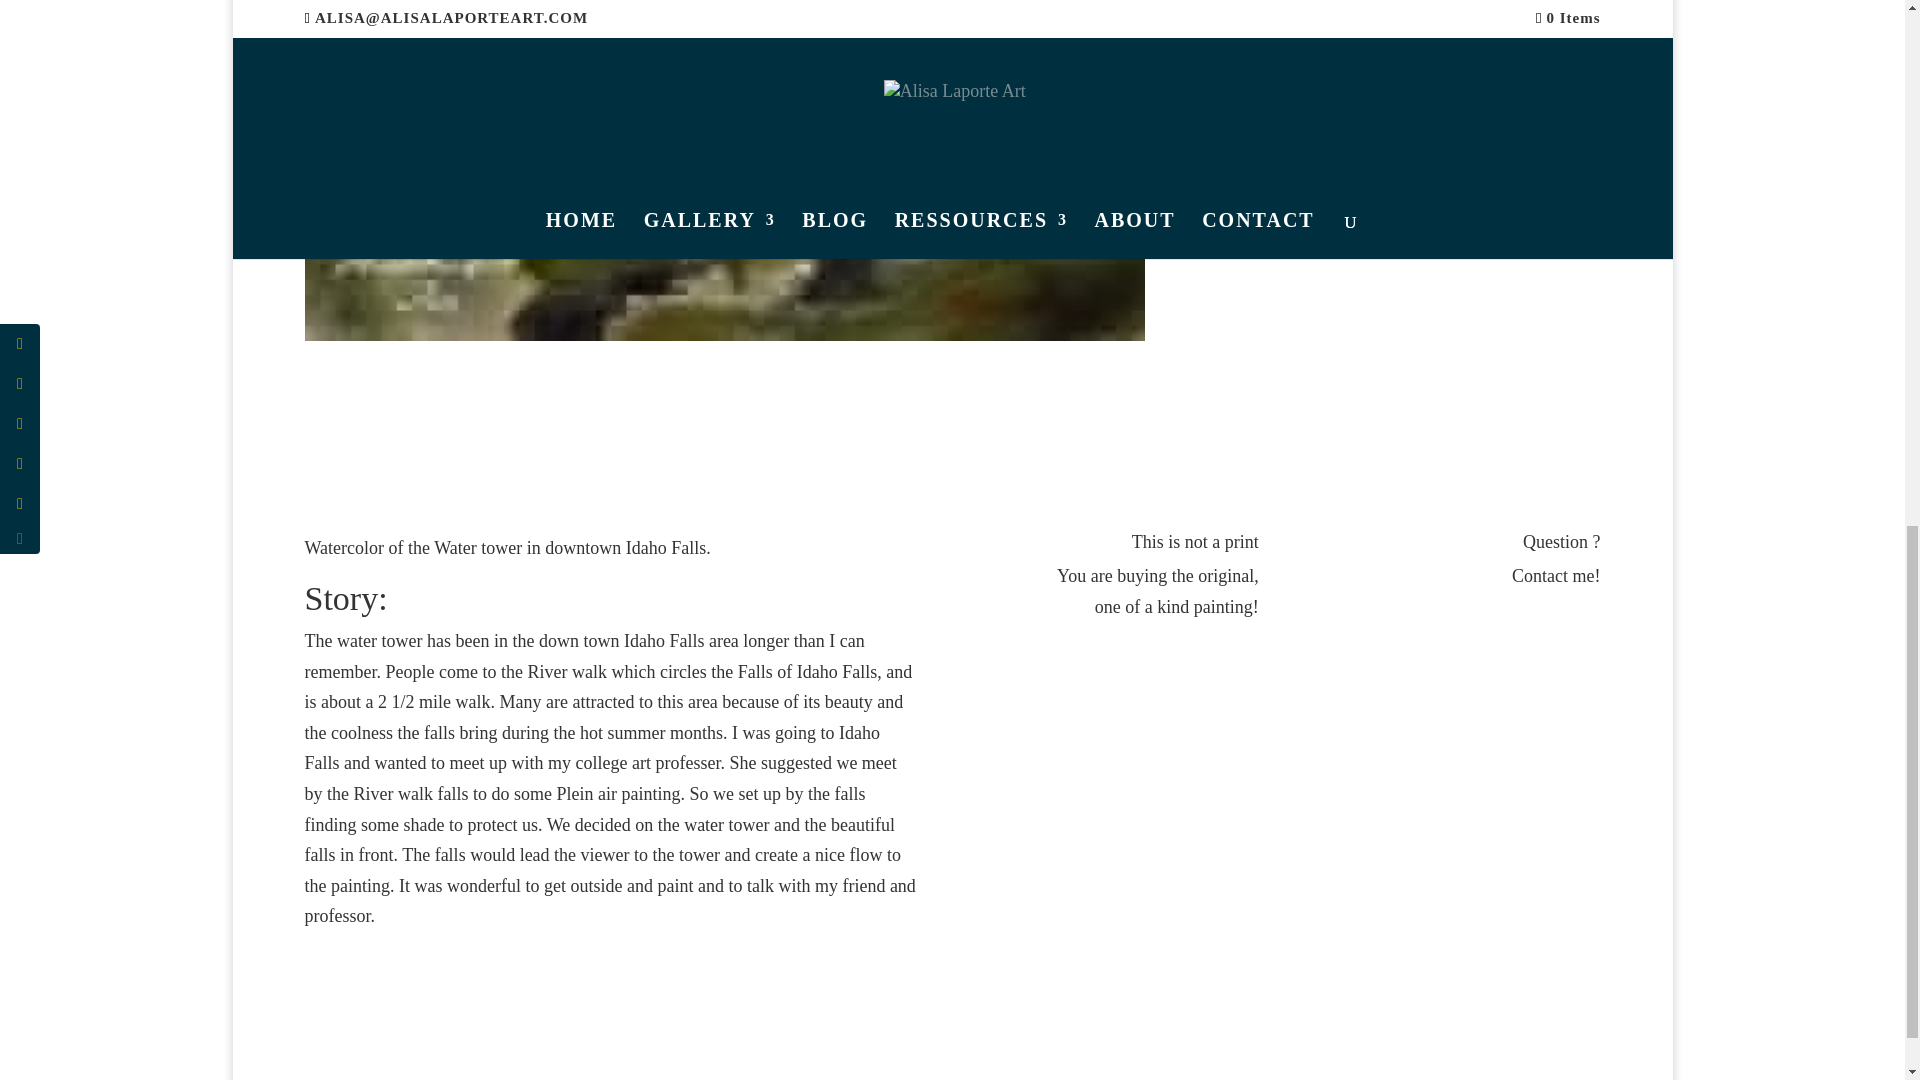  Describe the element at coordinates (1560, 542) in the screenshot. I see `Question ?` at that location.